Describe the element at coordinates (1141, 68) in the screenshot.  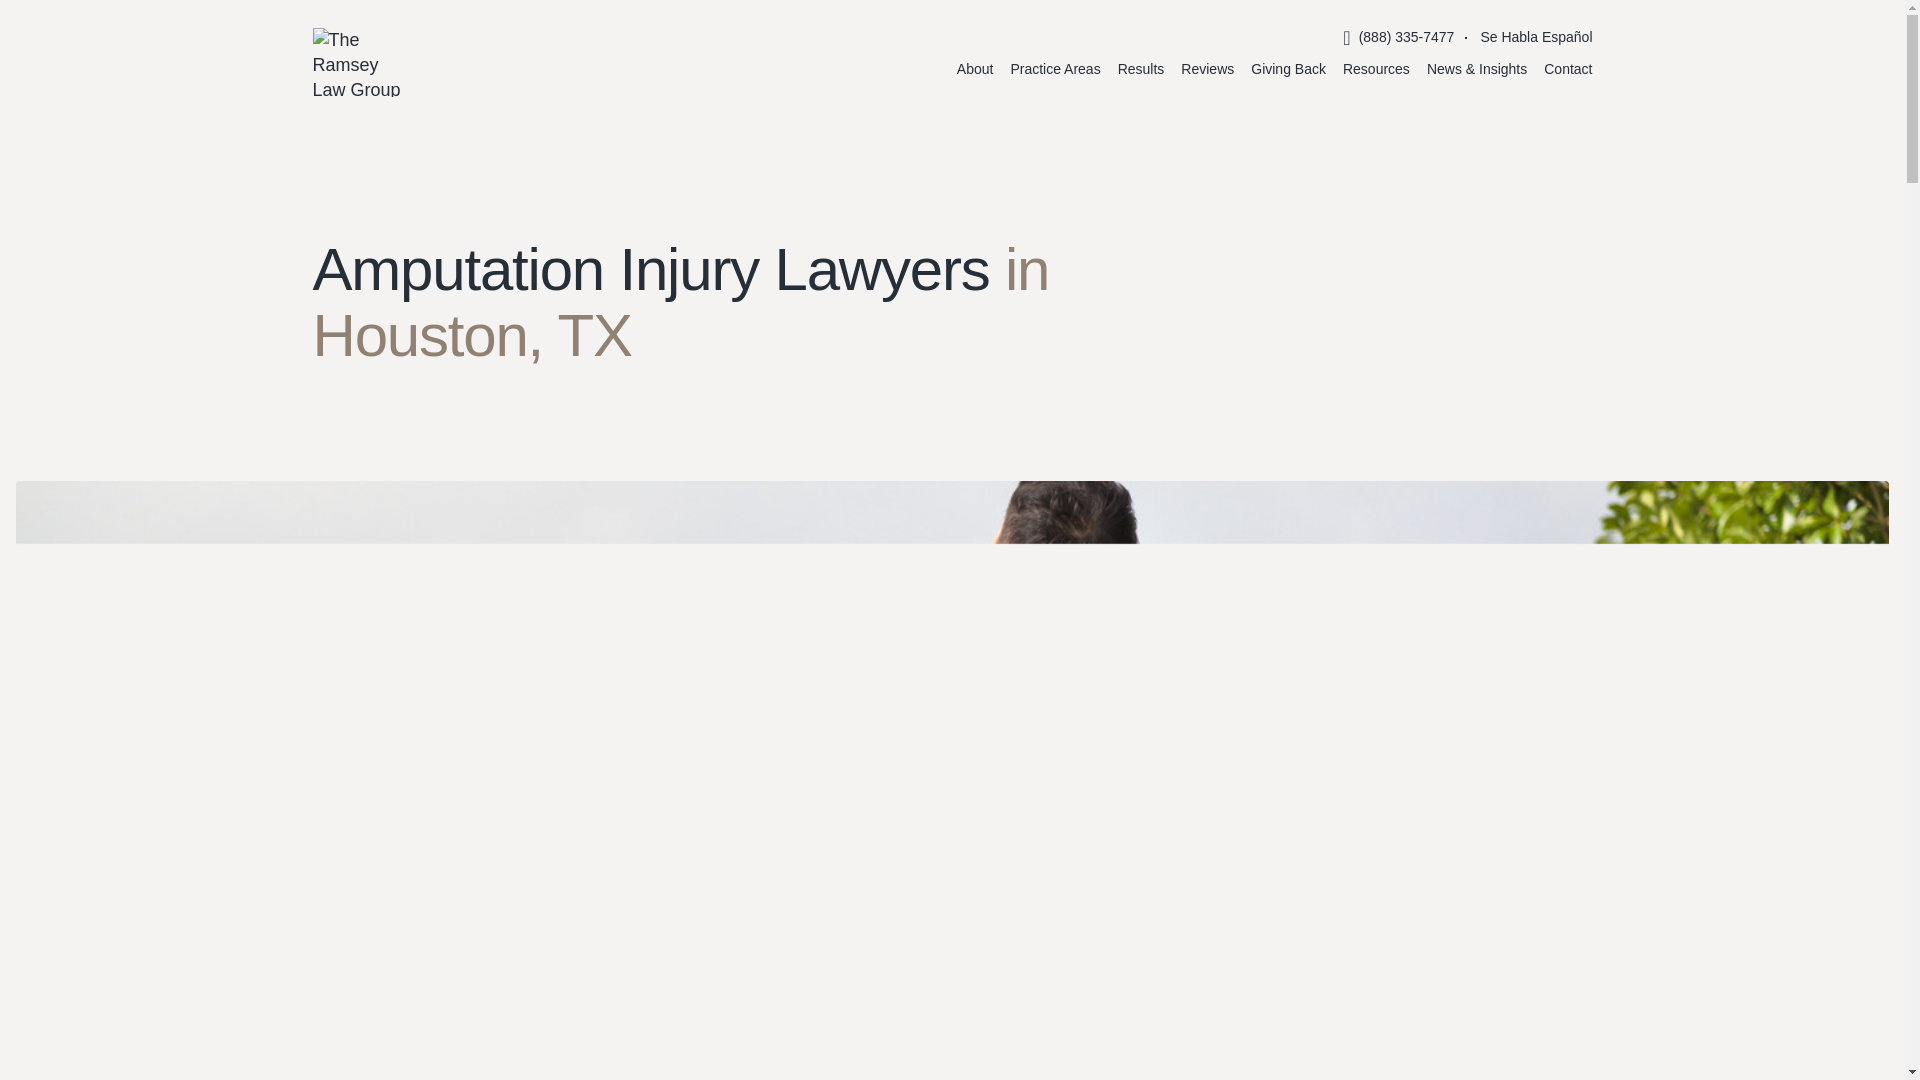
I see `Results` at that location.